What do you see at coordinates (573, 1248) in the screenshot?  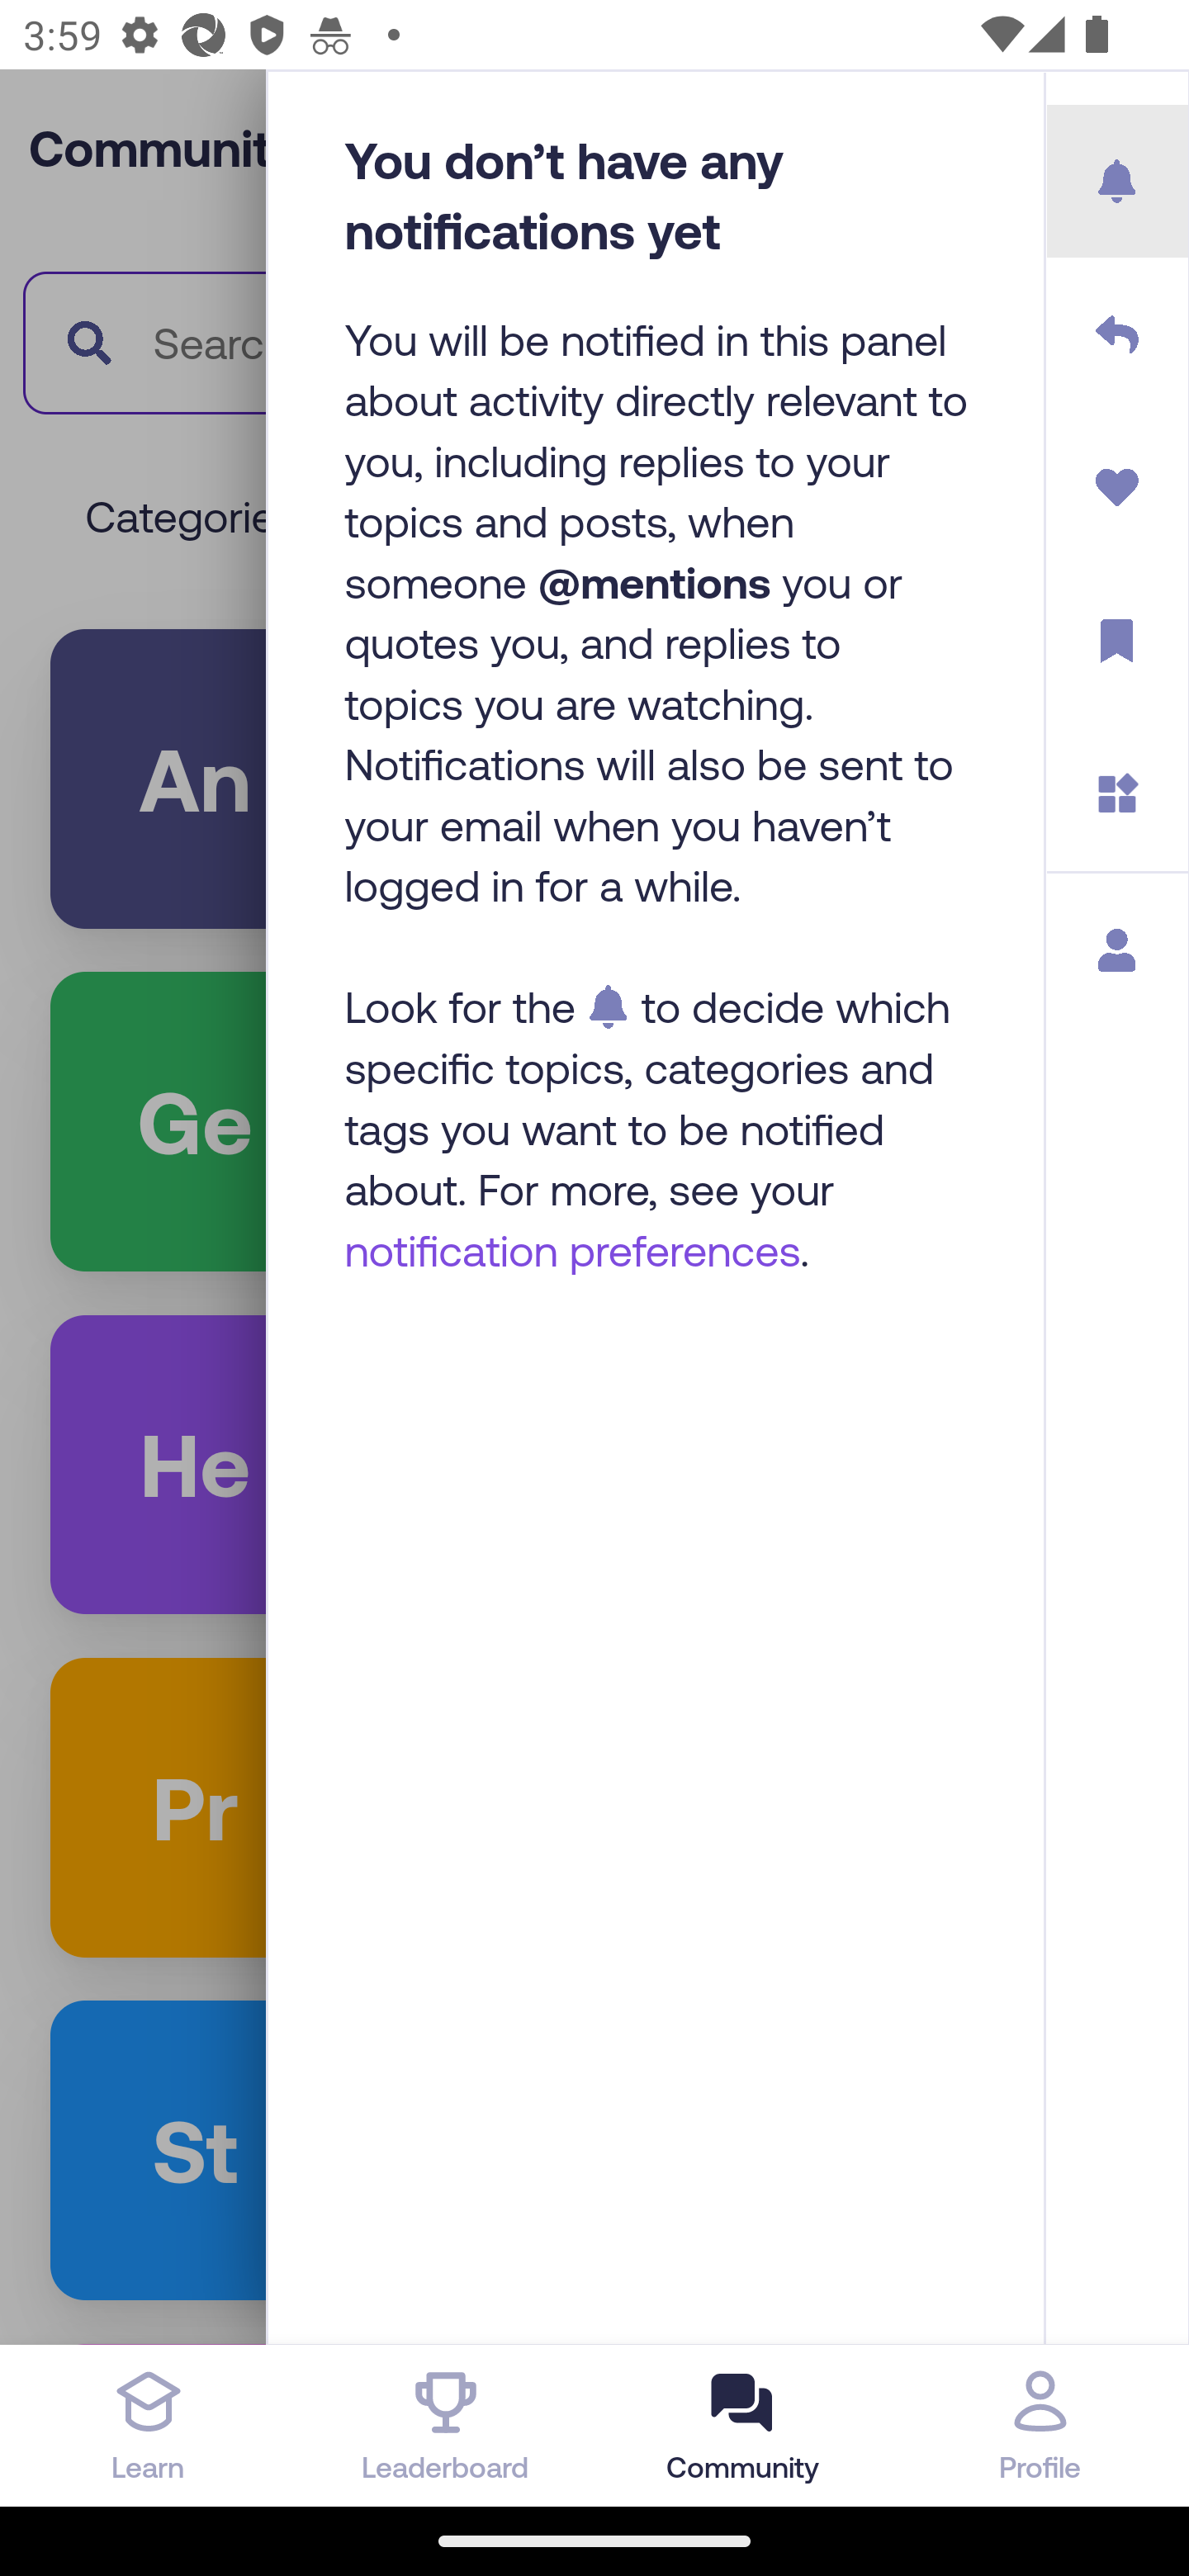 I see `notification preferences` at bounding box center [573, 1248].